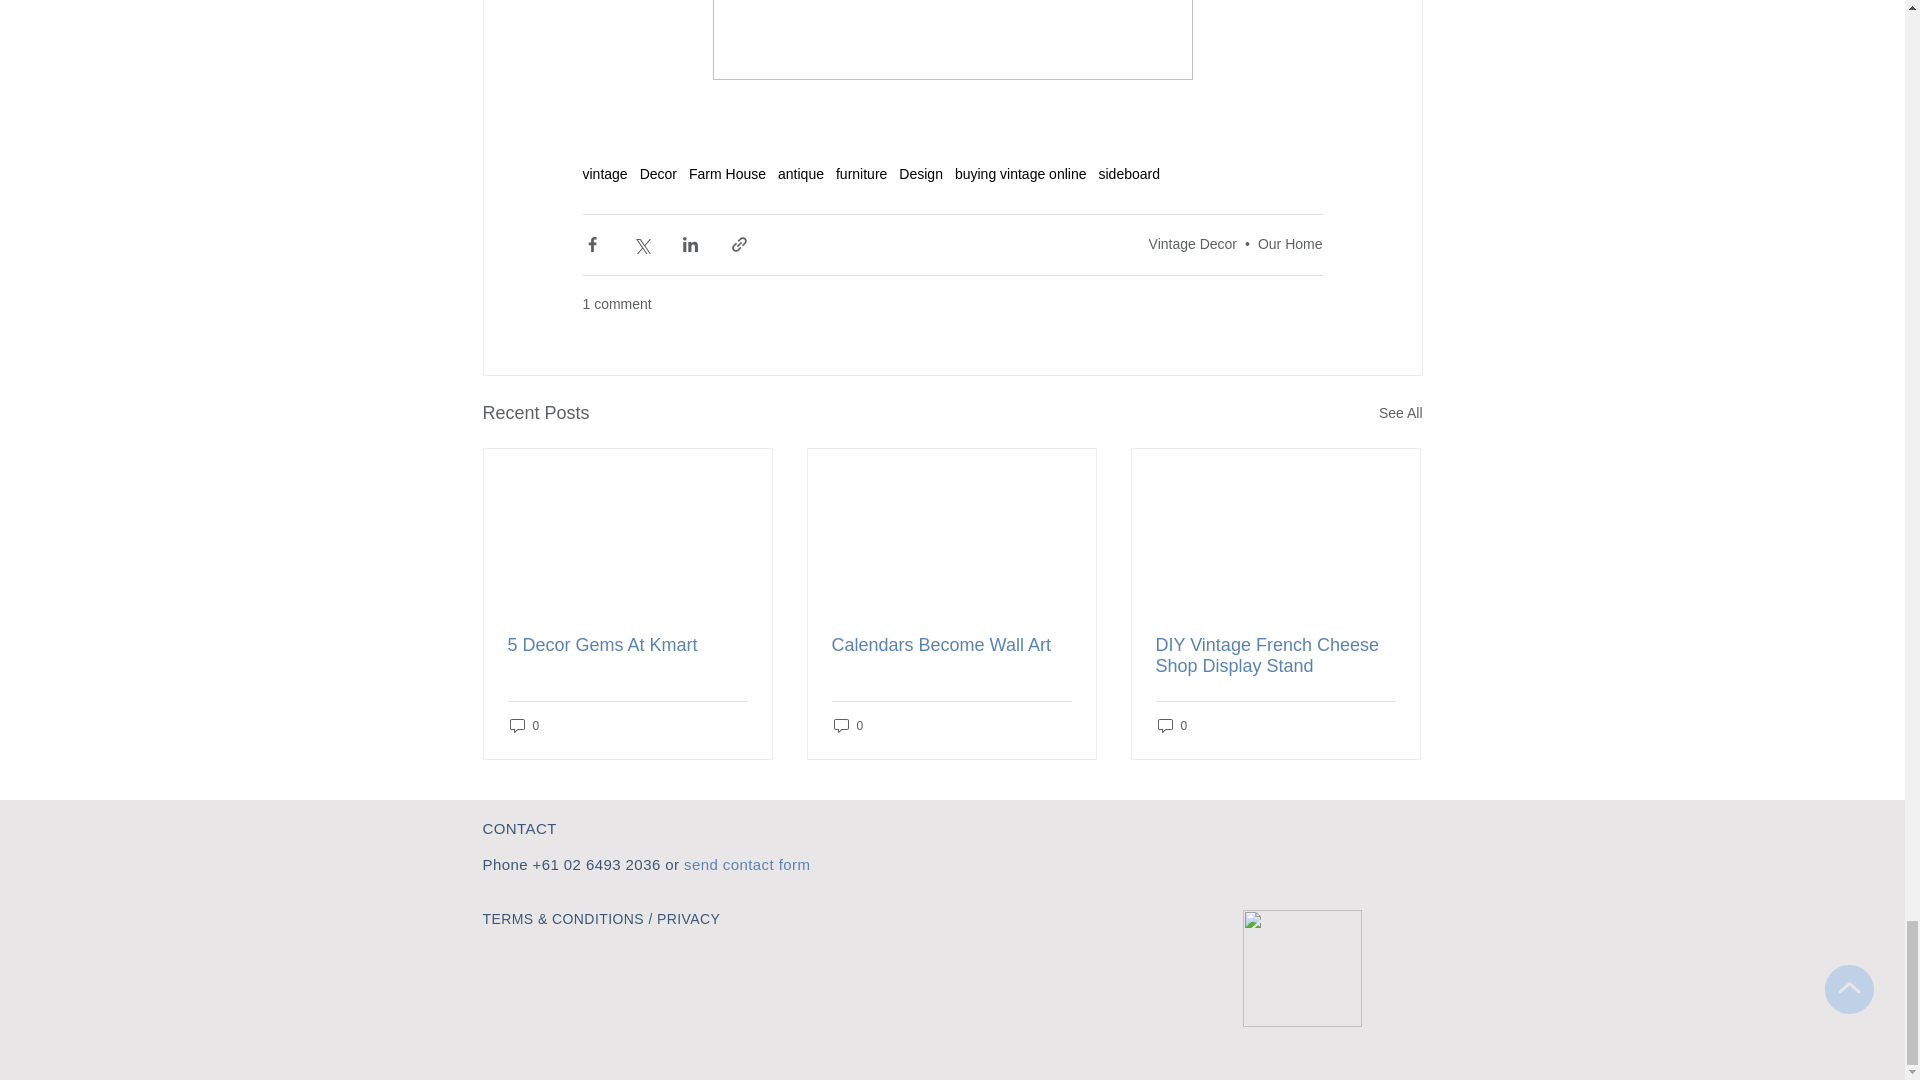 This screenshot has height=1080, width=1920. What do you see at coordinates (1290, 244) in the screenshot?
I see `Our Home` at bounding box center [1290, 244].